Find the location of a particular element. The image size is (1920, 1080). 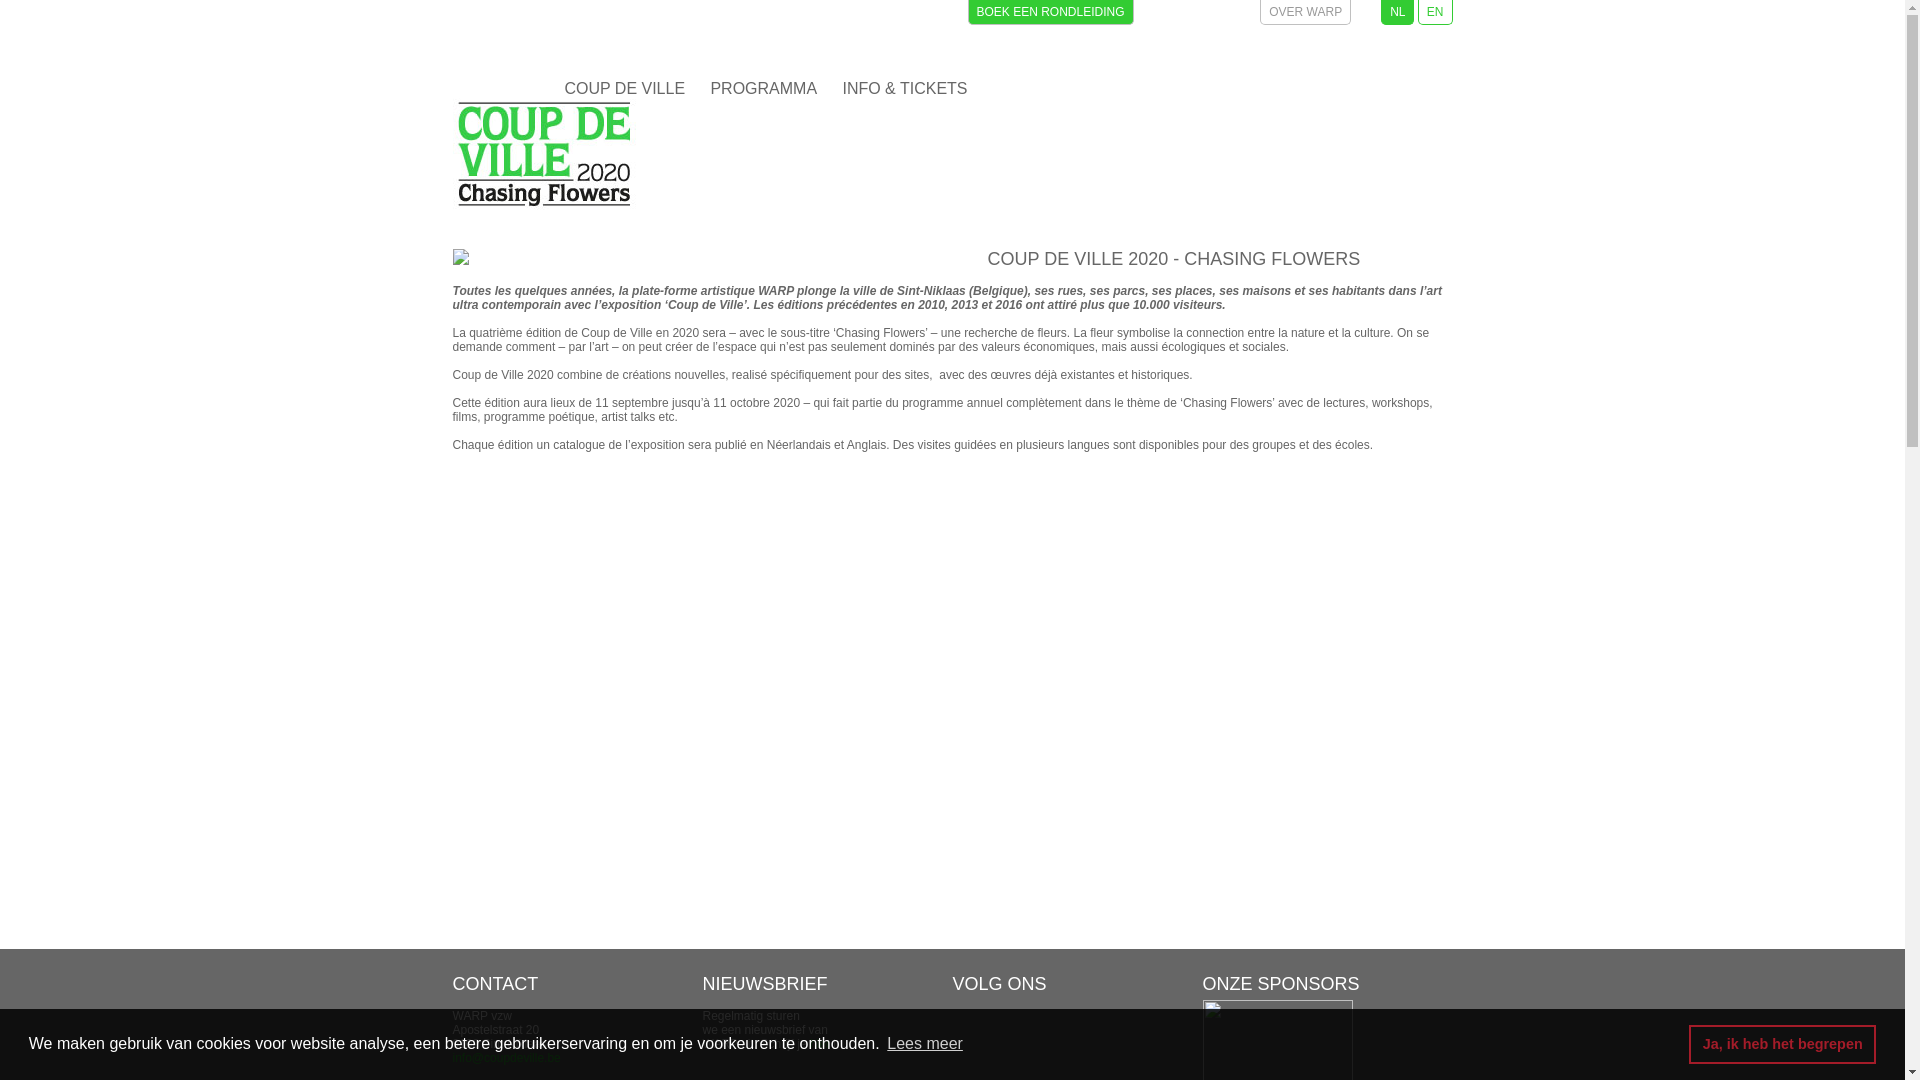

EN is located at coordinates (1436, 12).